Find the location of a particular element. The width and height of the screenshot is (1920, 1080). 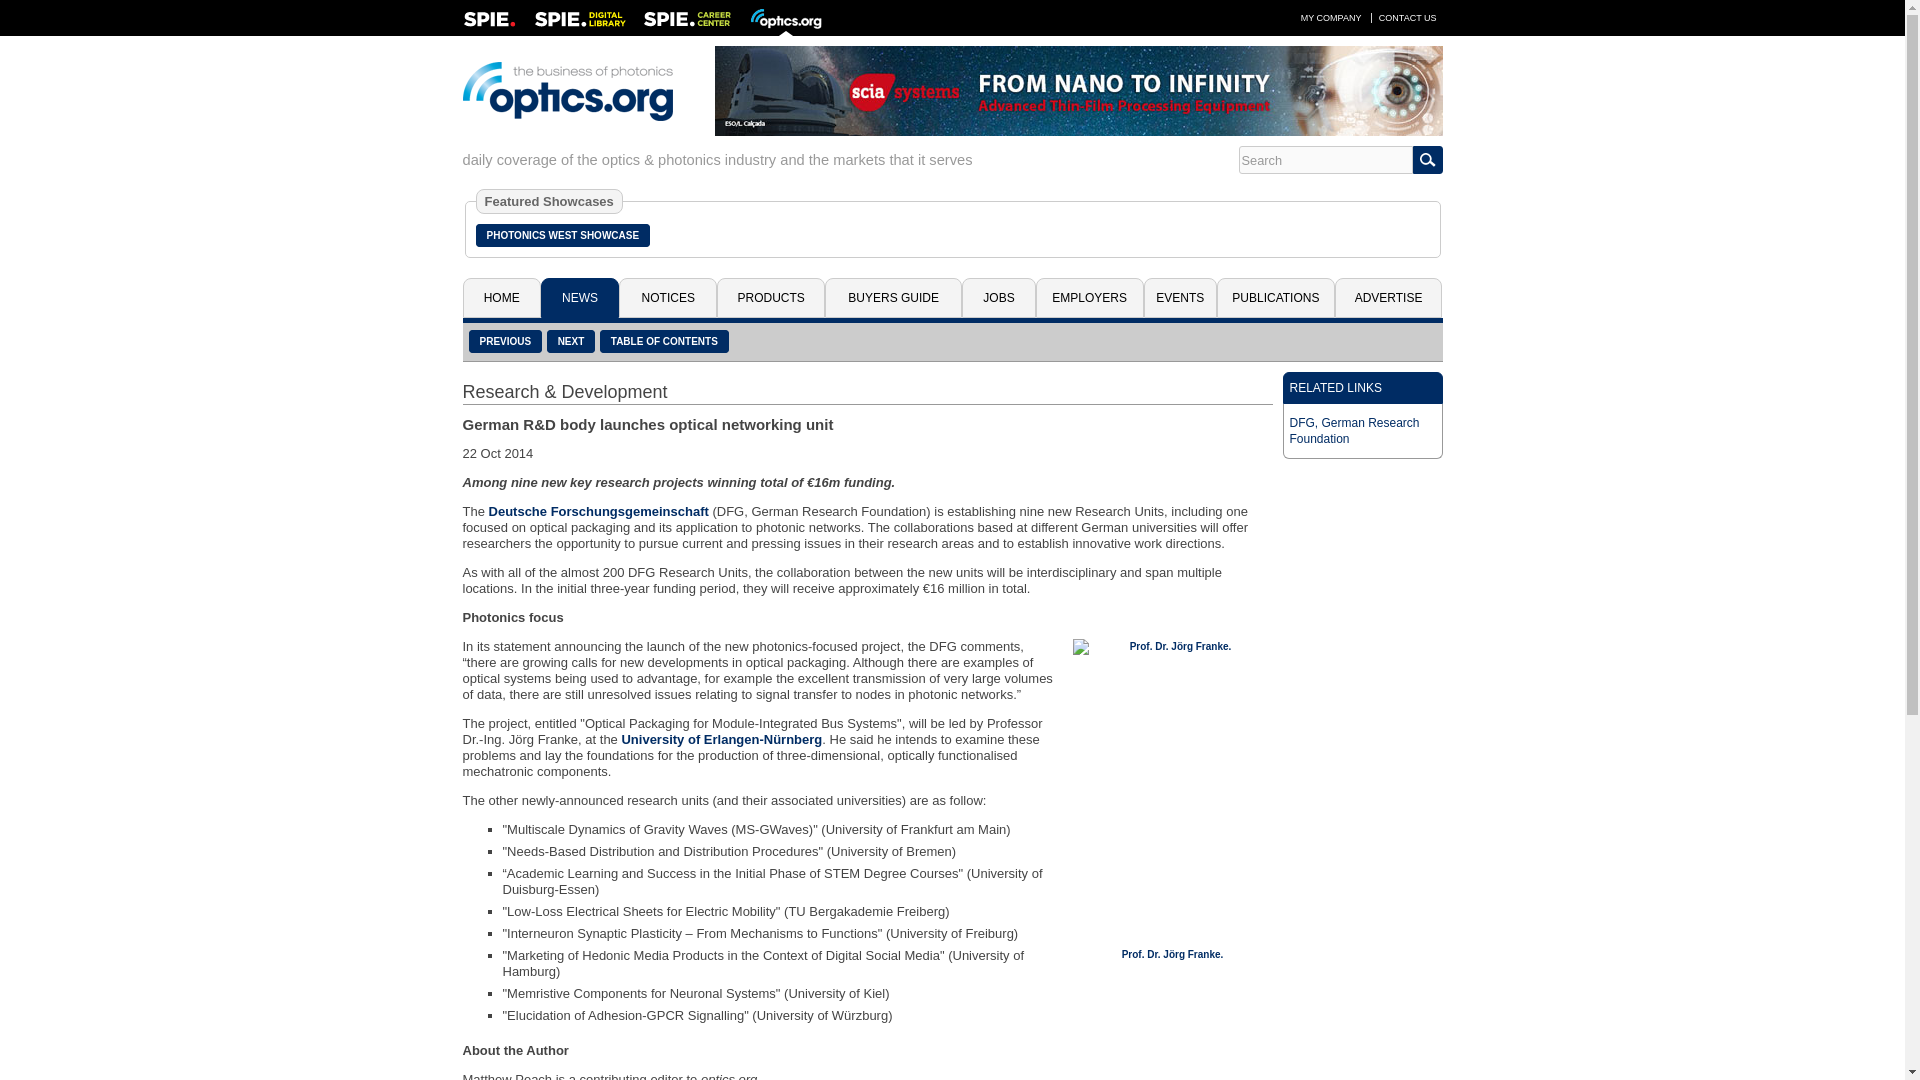

PHOTONICS WEST SHOWCASE is located at coordinates (563, 235).